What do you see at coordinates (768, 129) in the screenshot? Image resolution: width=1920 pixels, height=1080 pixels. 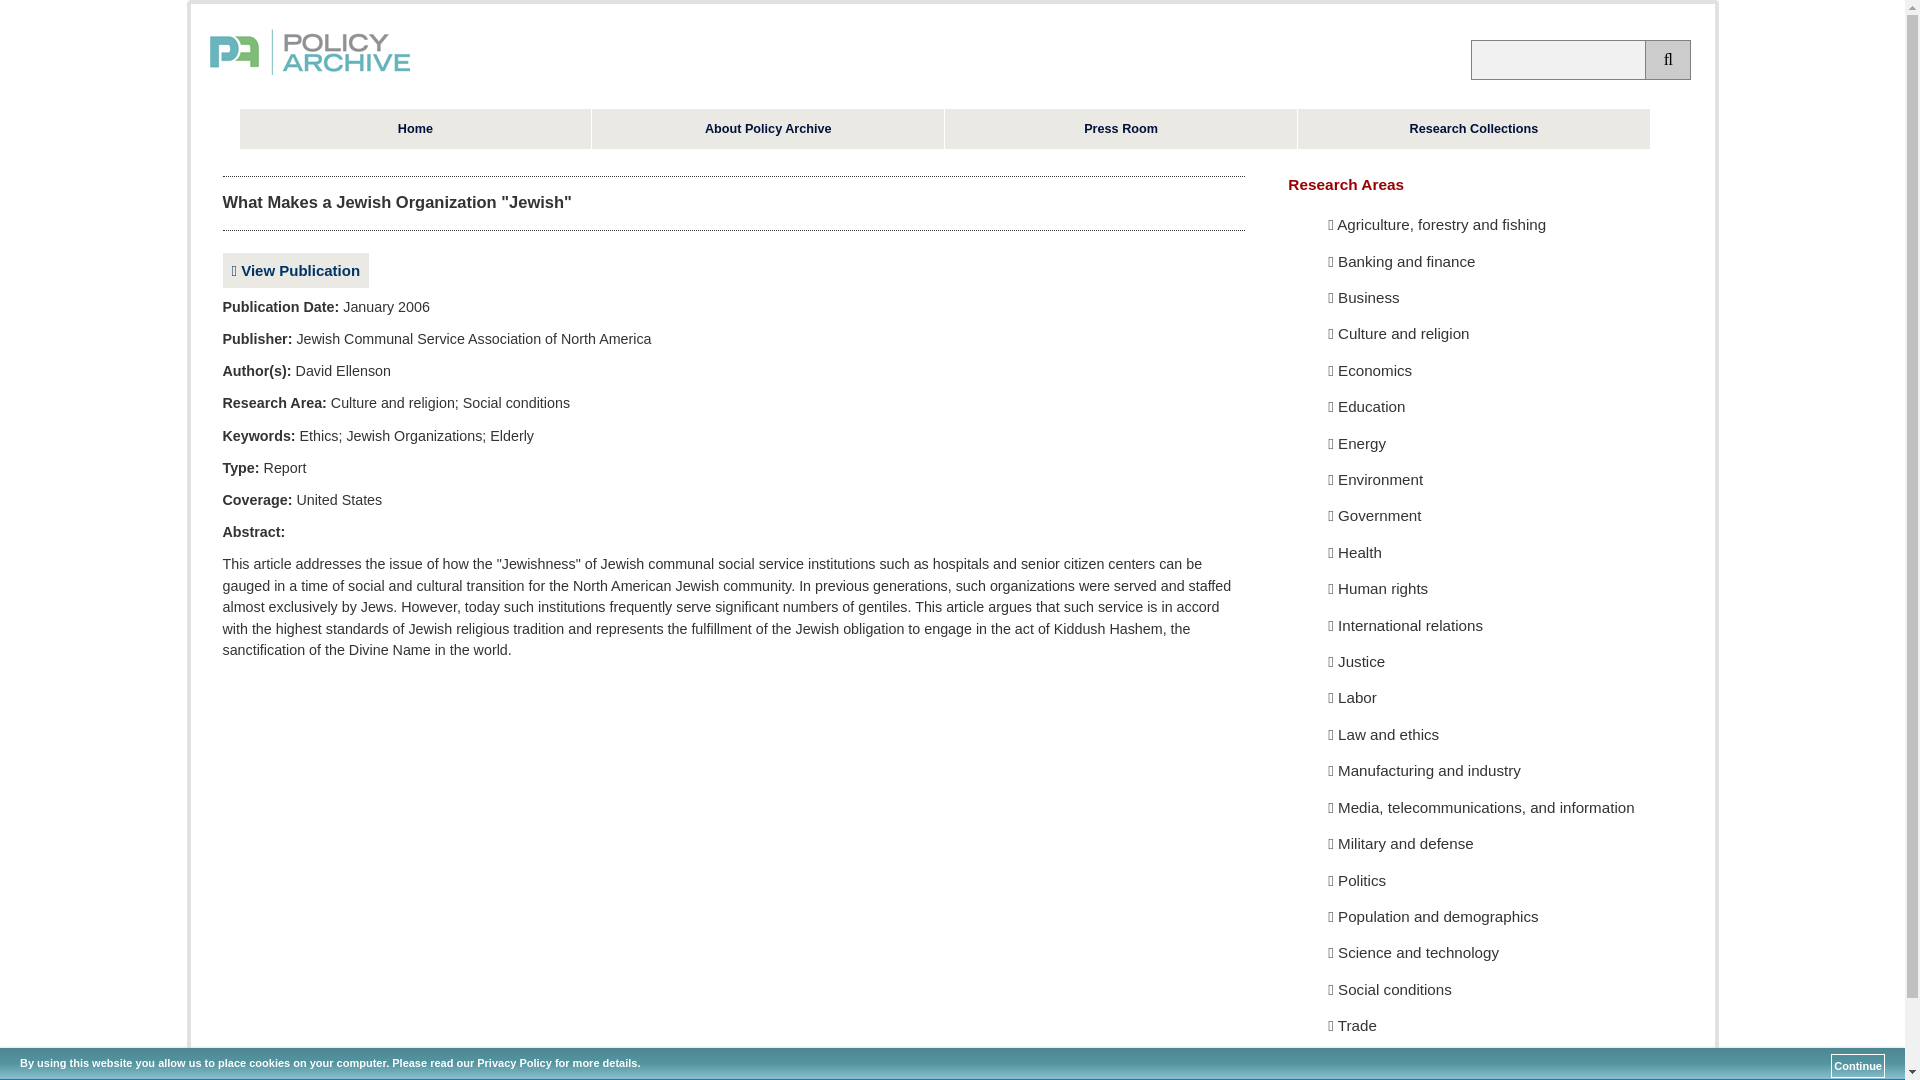 I see `About Policy Archive` at bounding box center [768, 129].